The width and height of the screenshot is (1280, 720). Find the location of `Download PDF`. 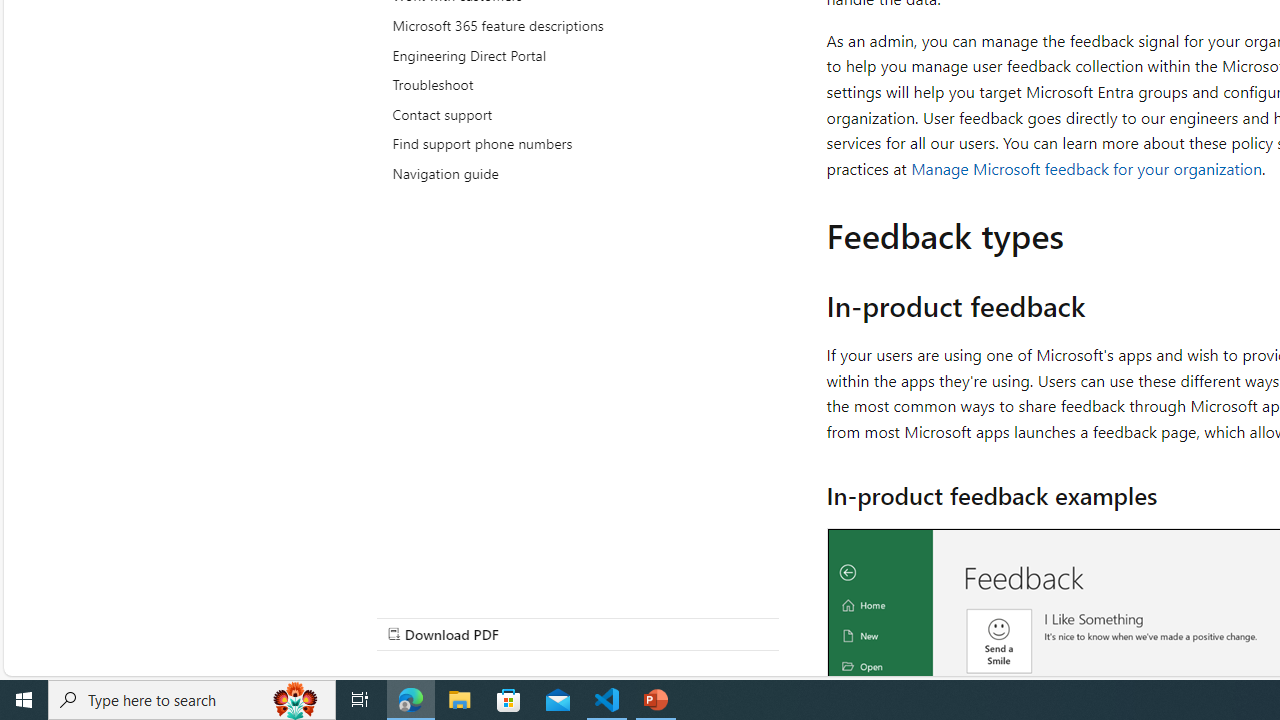

Download PDF is located at coordinates (578, 634).